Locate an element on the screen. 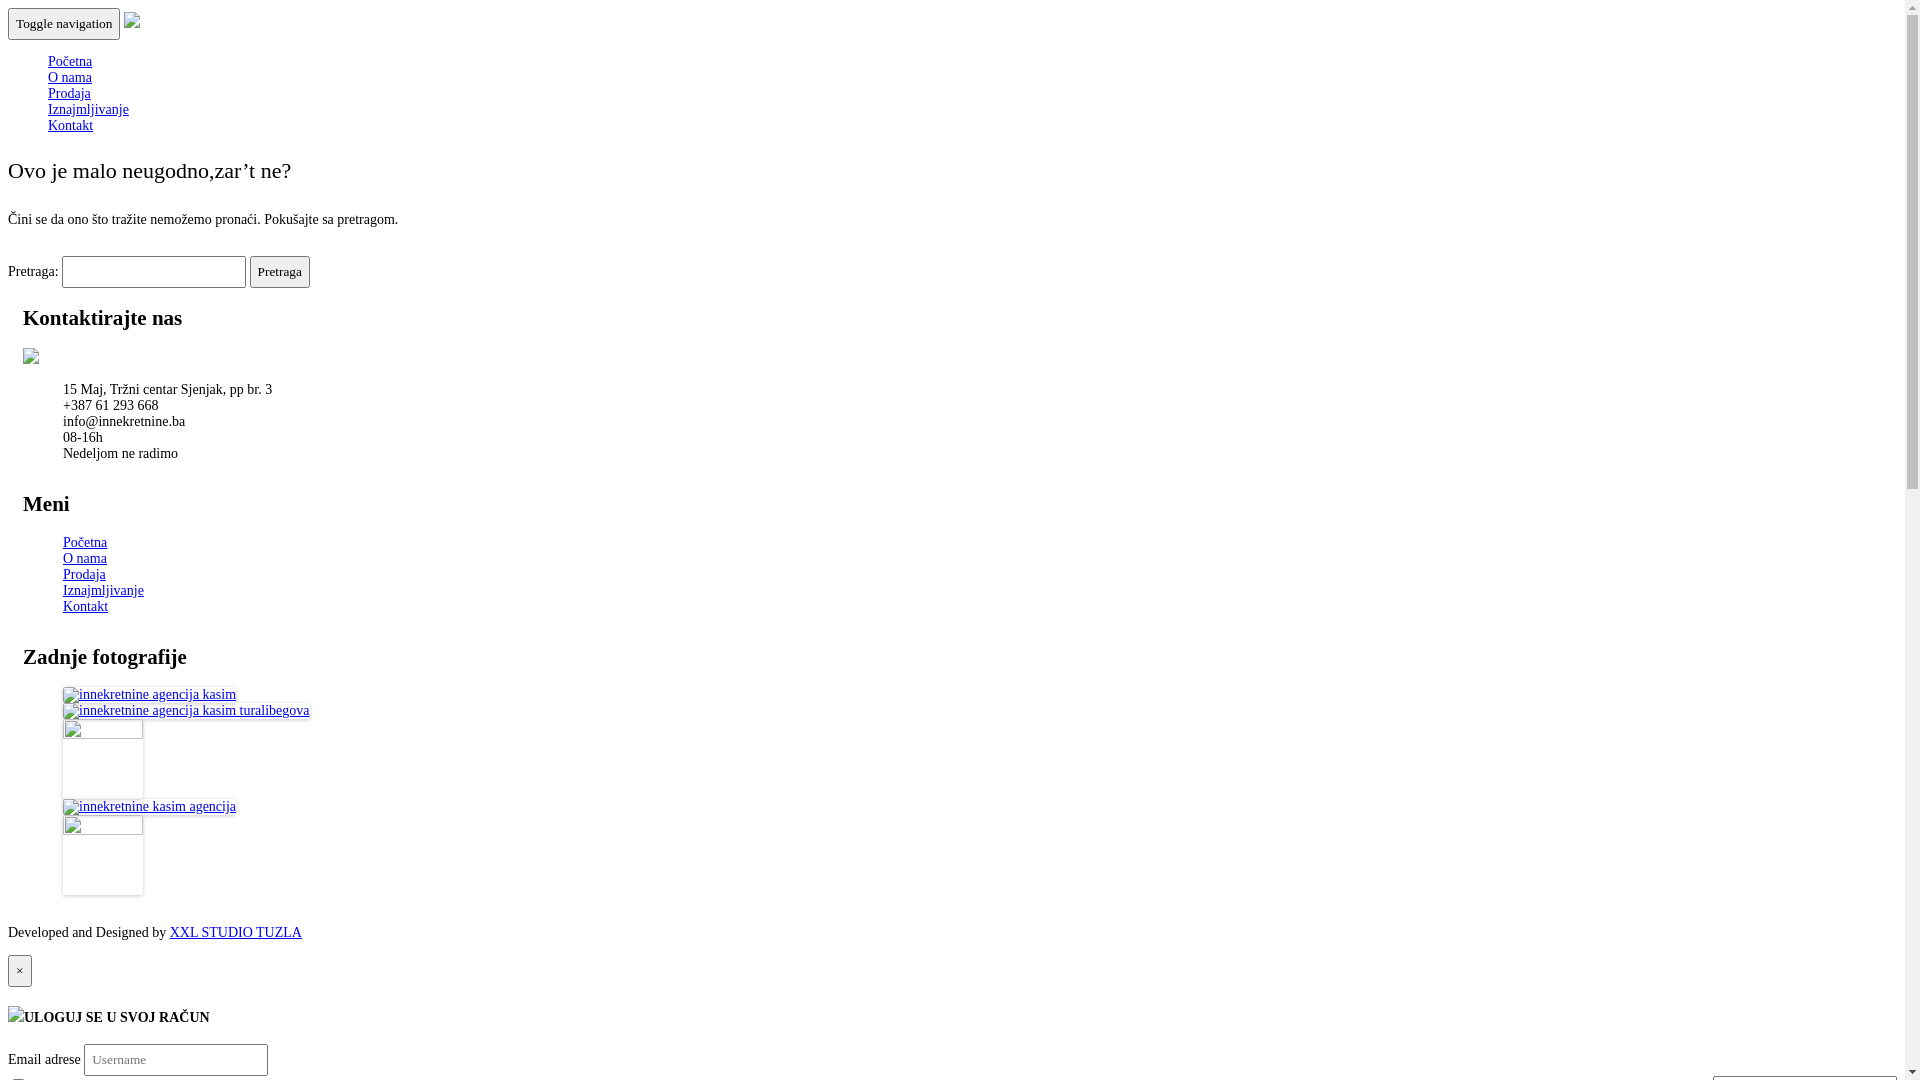 The width and height of the screenshot is (1920, 1080). Pretraga is located at coordinates (280, 272).